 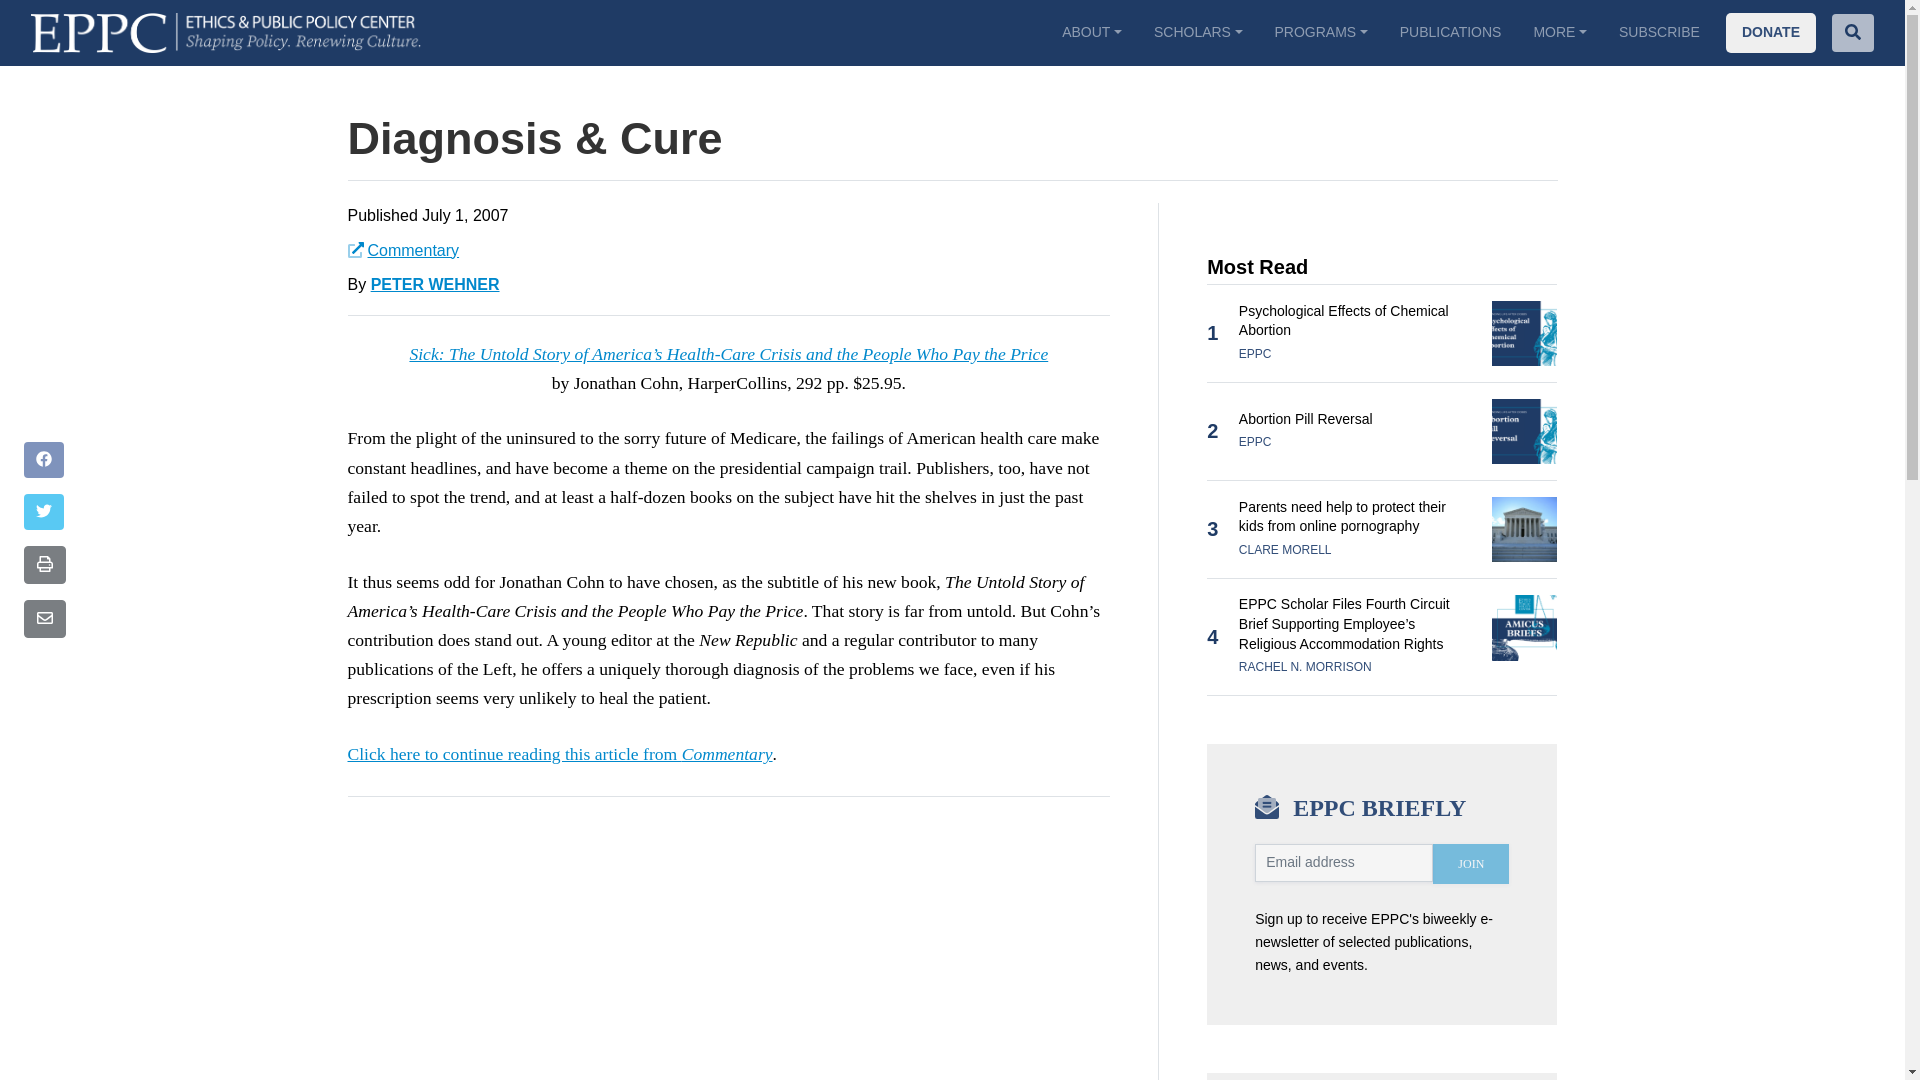 What do you see at coordinates (1092, 32) in the screenshot?
I see `ABOUT` at bounding box center [1092, 32].